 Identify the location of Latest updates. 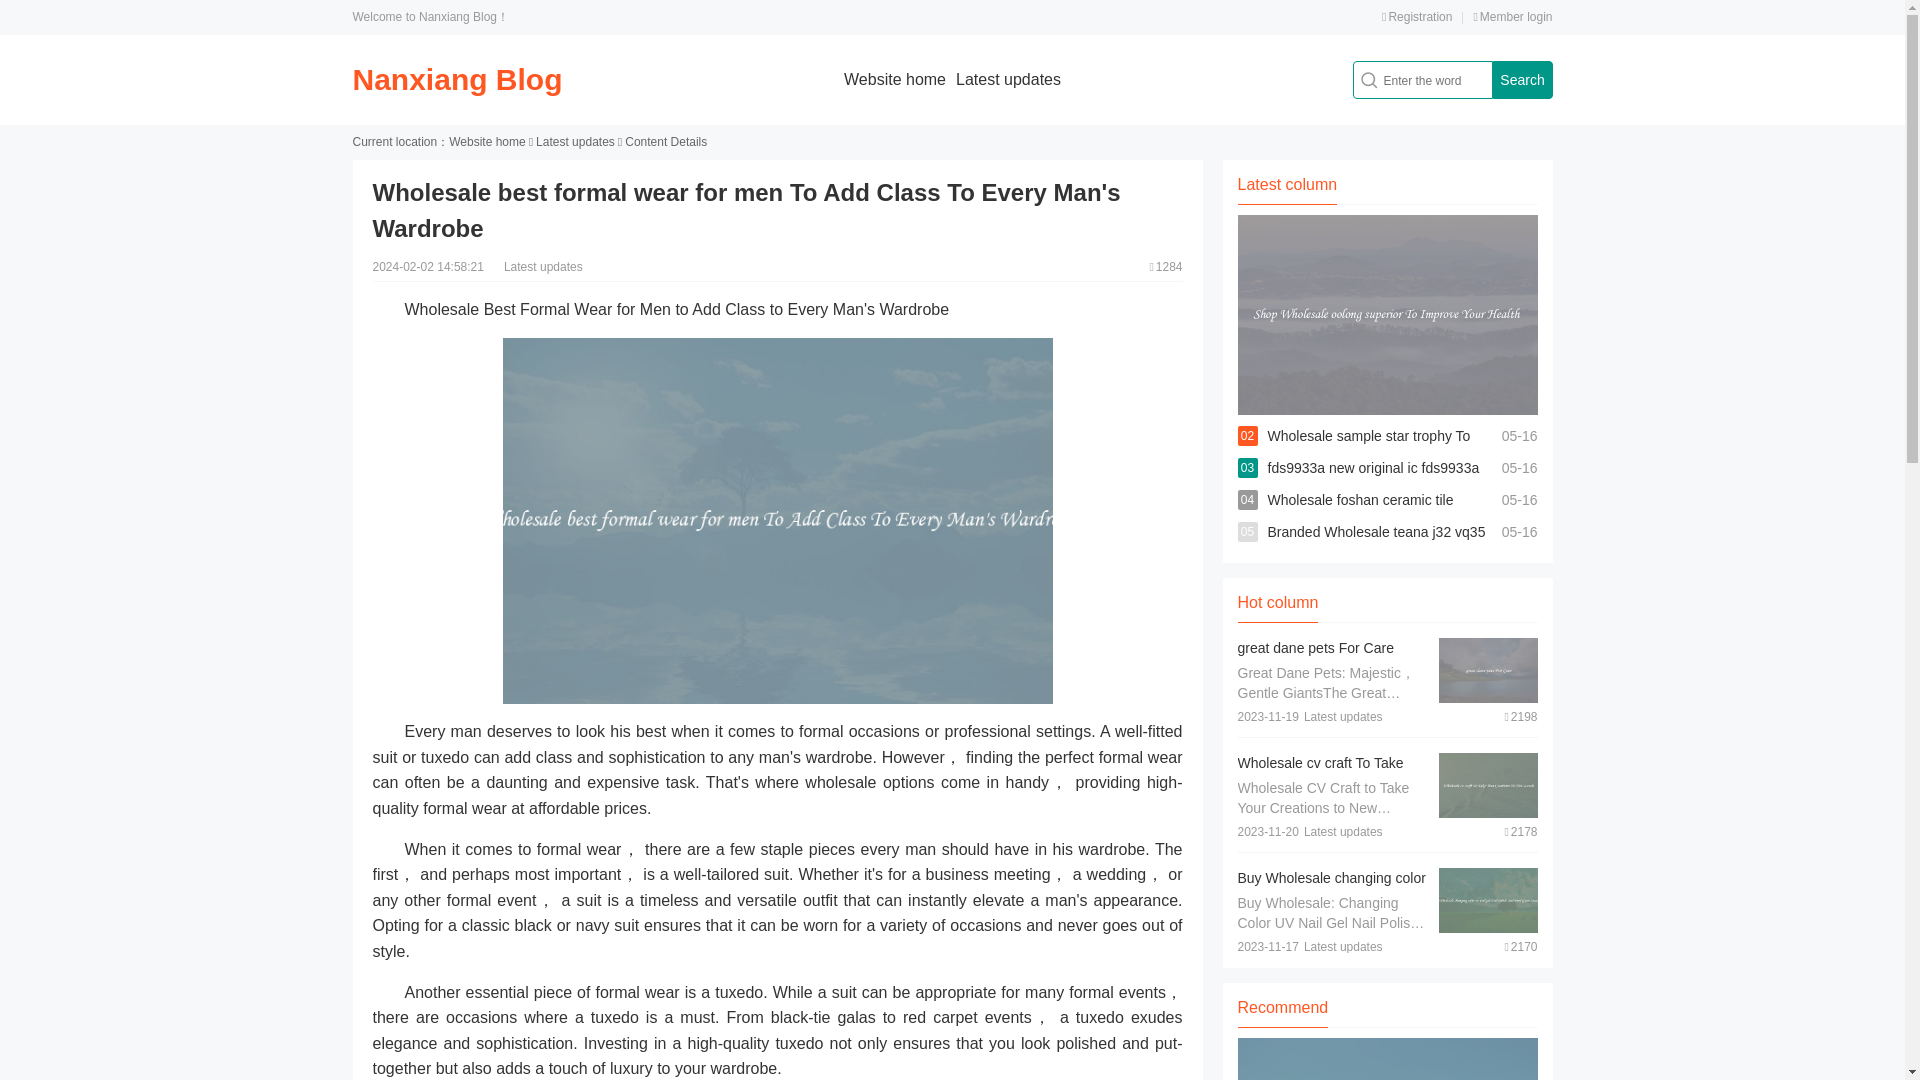
(574, 142).